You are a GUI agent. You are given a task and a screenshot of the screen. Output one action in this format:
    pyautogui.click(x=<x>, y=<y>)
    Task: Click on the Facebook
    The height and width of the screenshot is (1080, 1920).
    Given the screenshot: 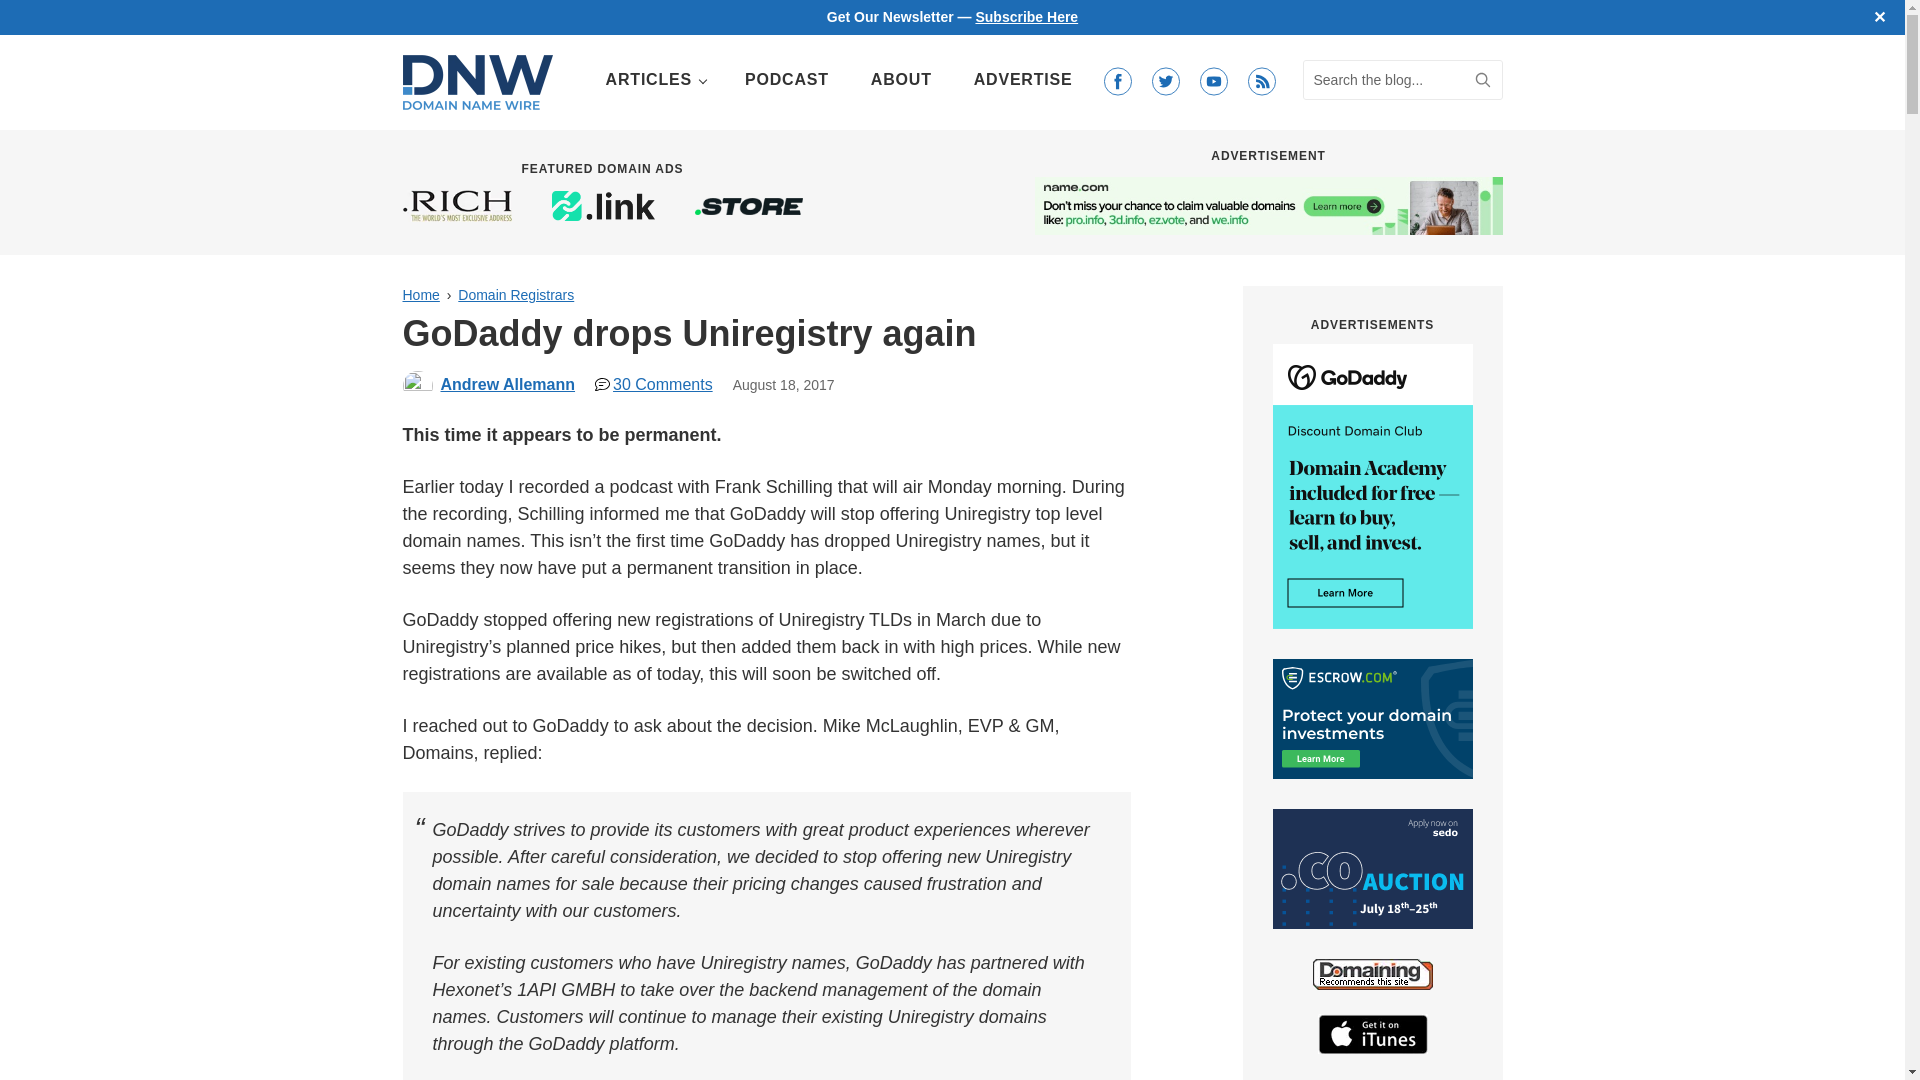 What is the action you would take?
    pyautogui.click(x=1117, y=82)
    